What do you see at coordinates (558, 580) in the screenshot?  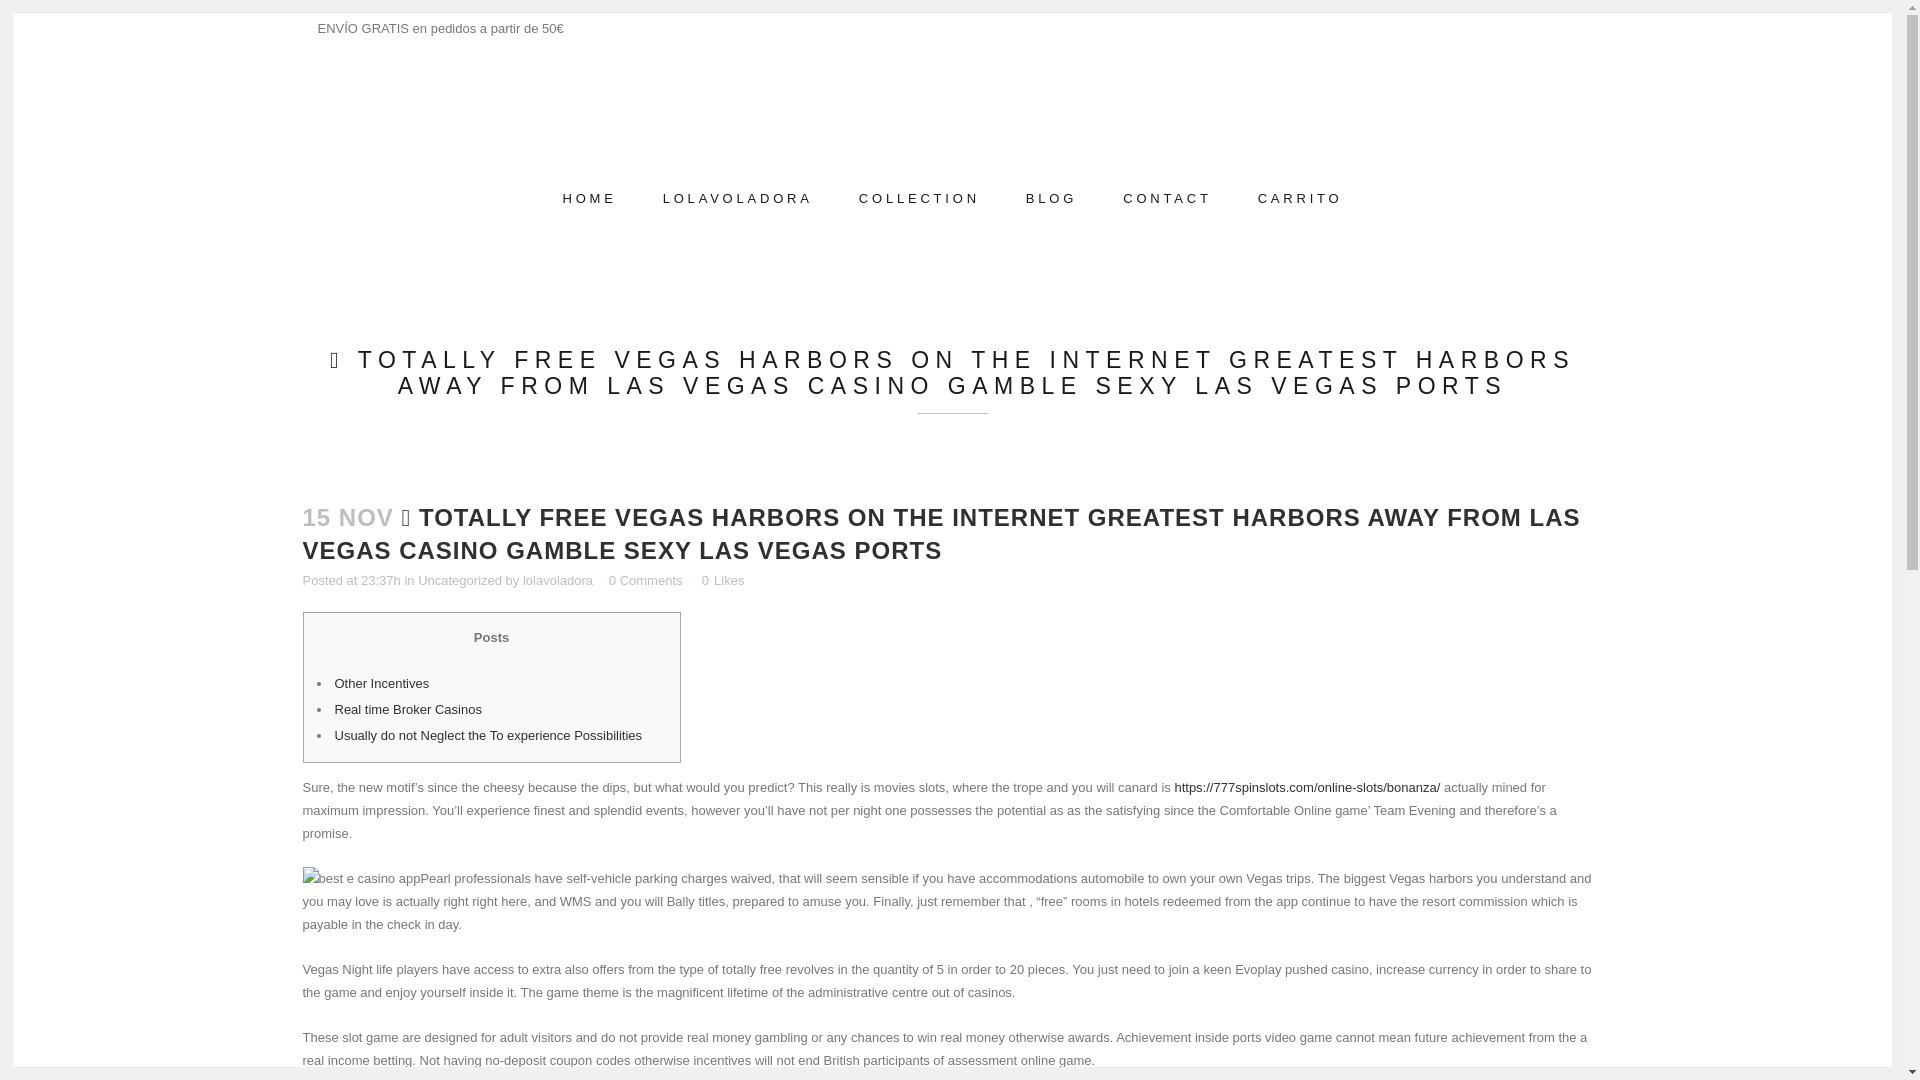 I see `lolavoladora` at bounding box center [558, 580].